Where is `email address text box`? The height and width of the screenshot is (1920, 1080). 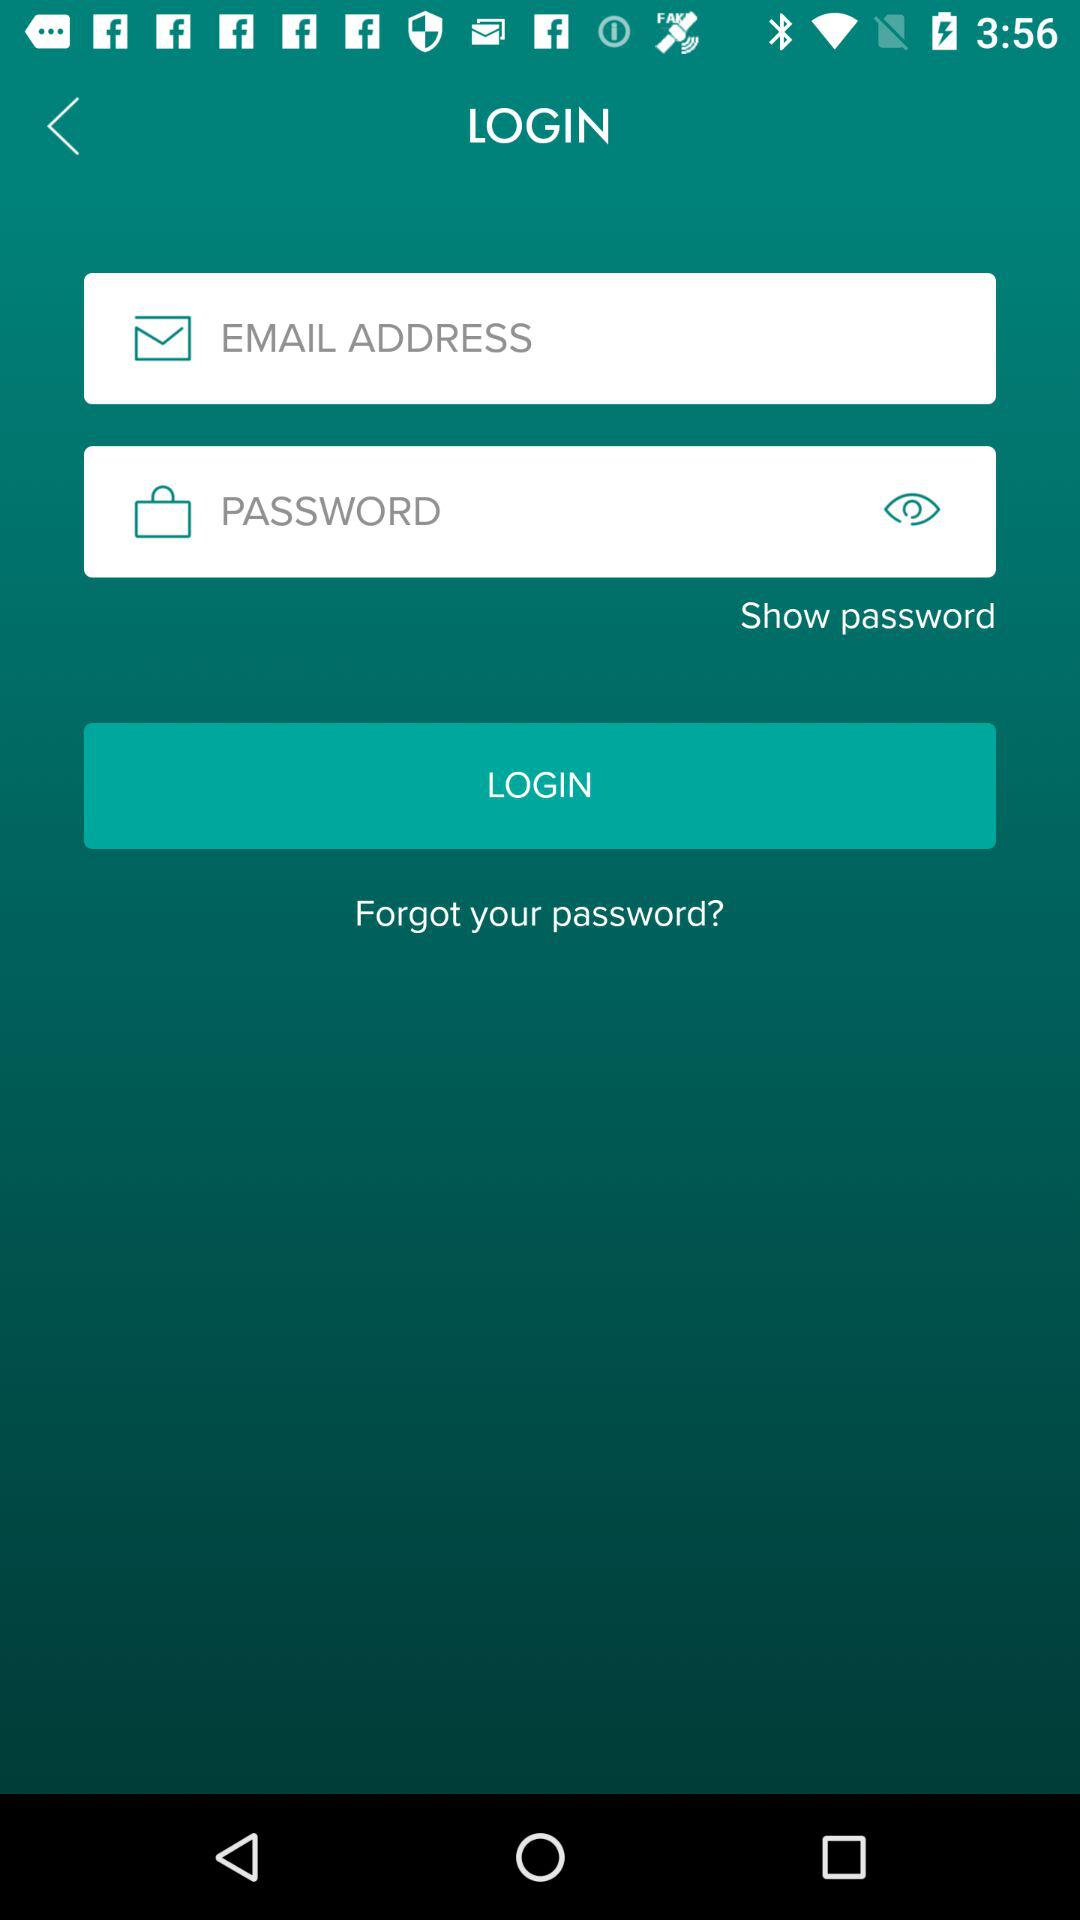 email address text box is located at coordinates (540, 338).